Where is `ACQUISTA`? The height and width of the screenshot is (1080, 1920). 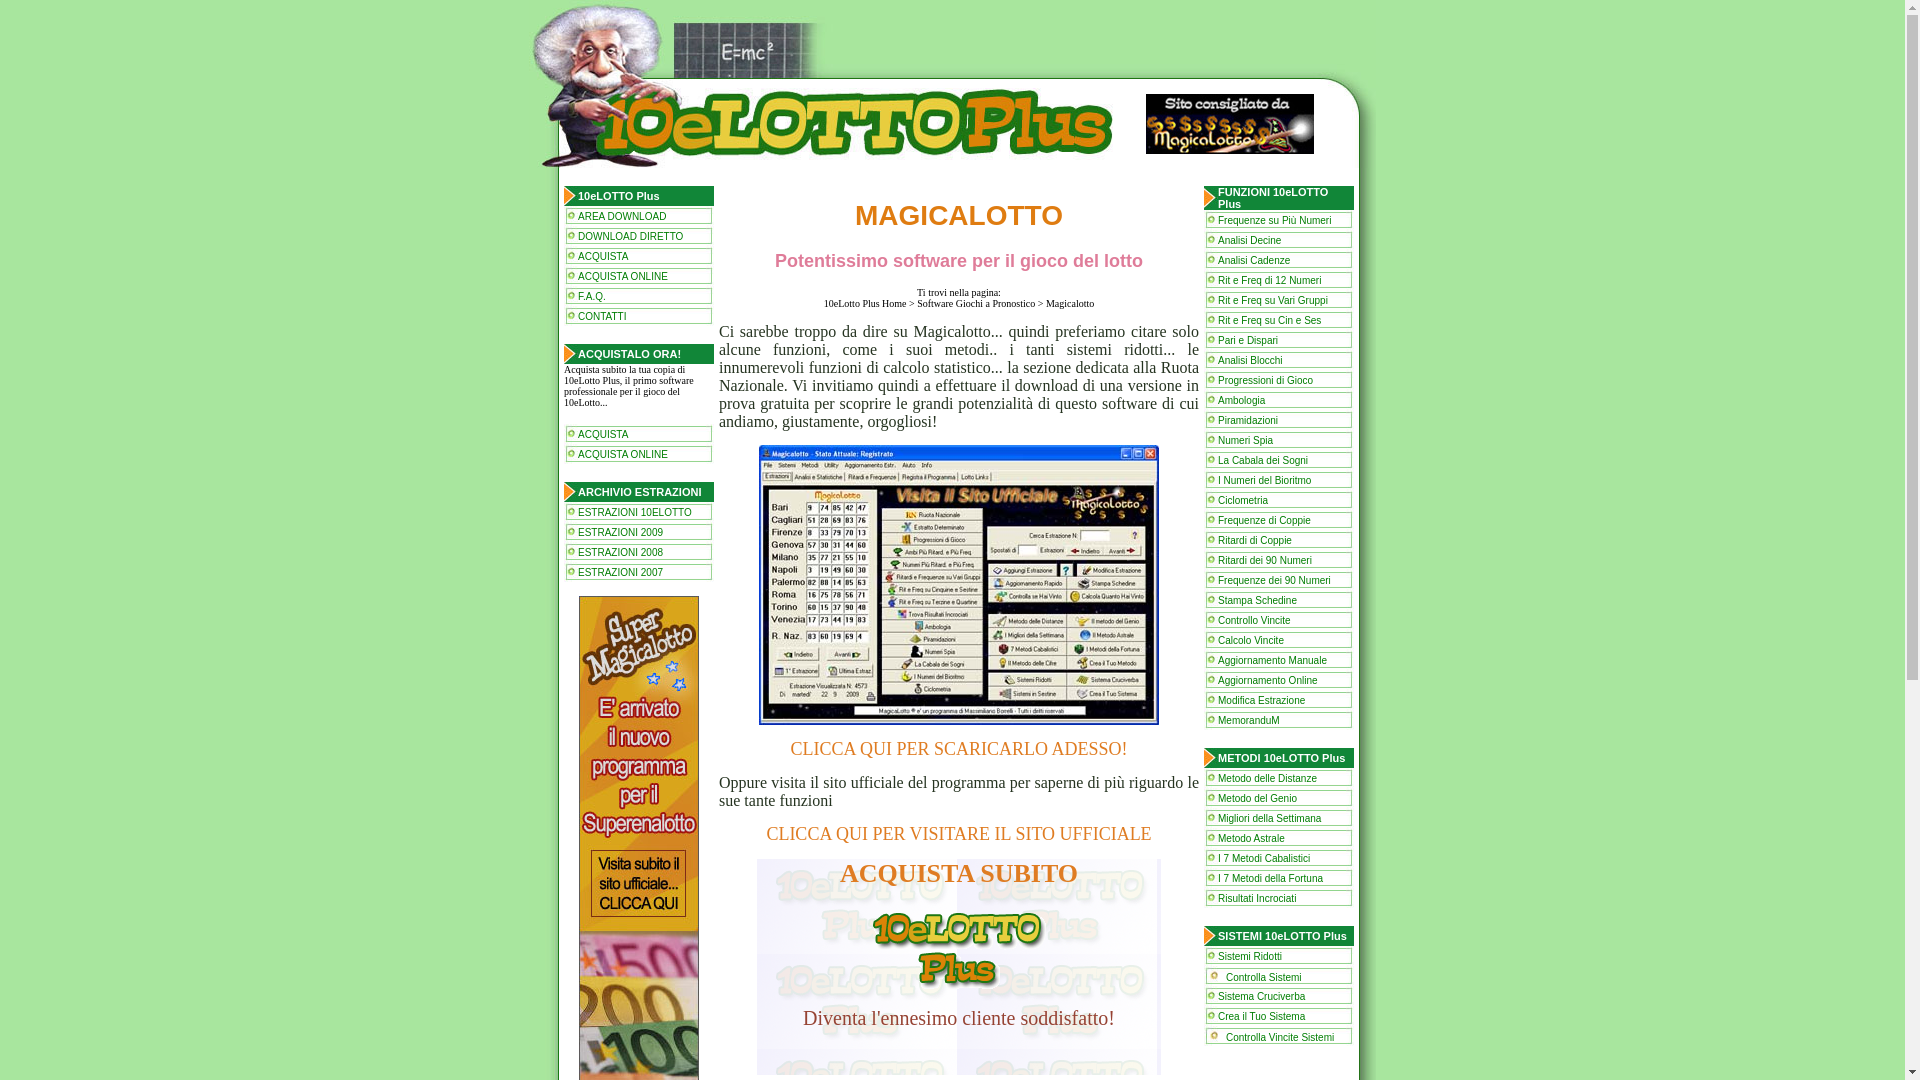
ACQUISTA is located at coordinates (603, 256).